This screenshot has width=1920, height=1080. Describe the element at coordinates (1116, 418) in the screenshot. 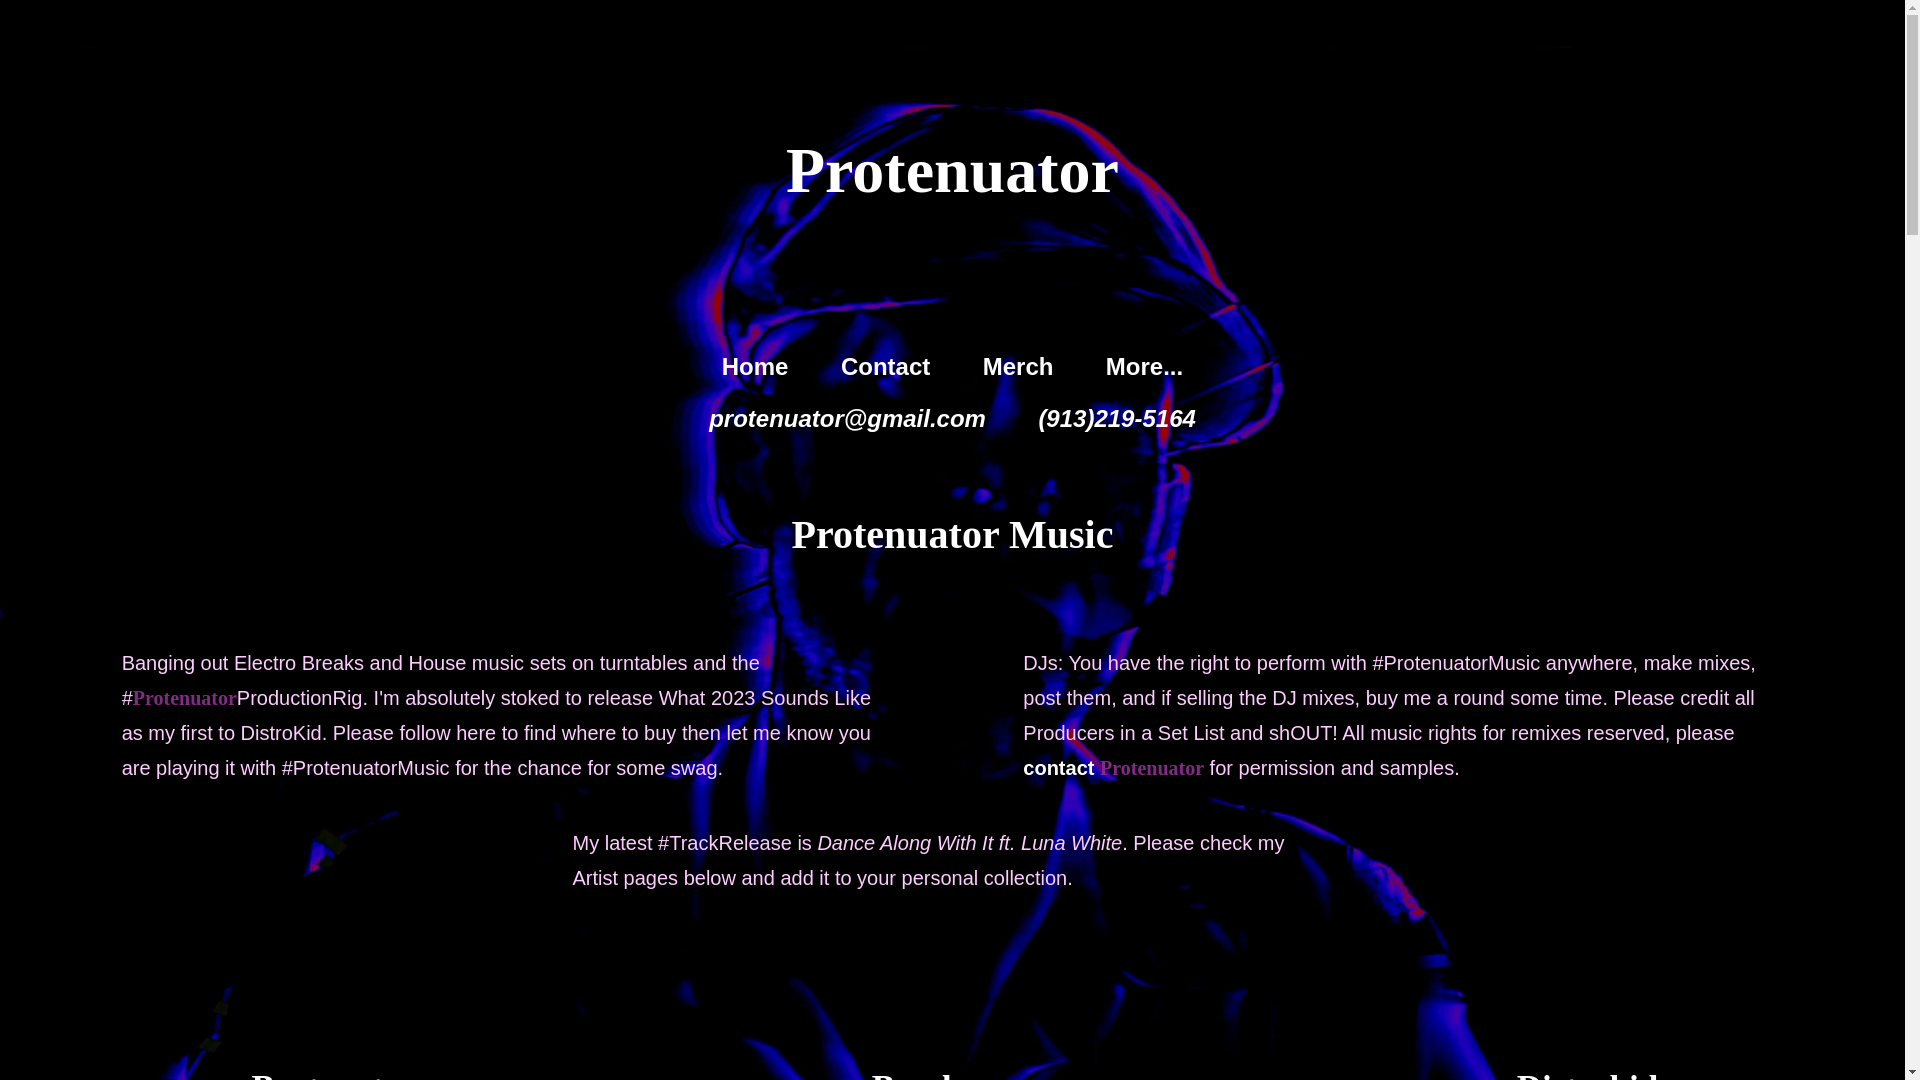

I see `click here to initiate phone call from a mobile device.` at that location.